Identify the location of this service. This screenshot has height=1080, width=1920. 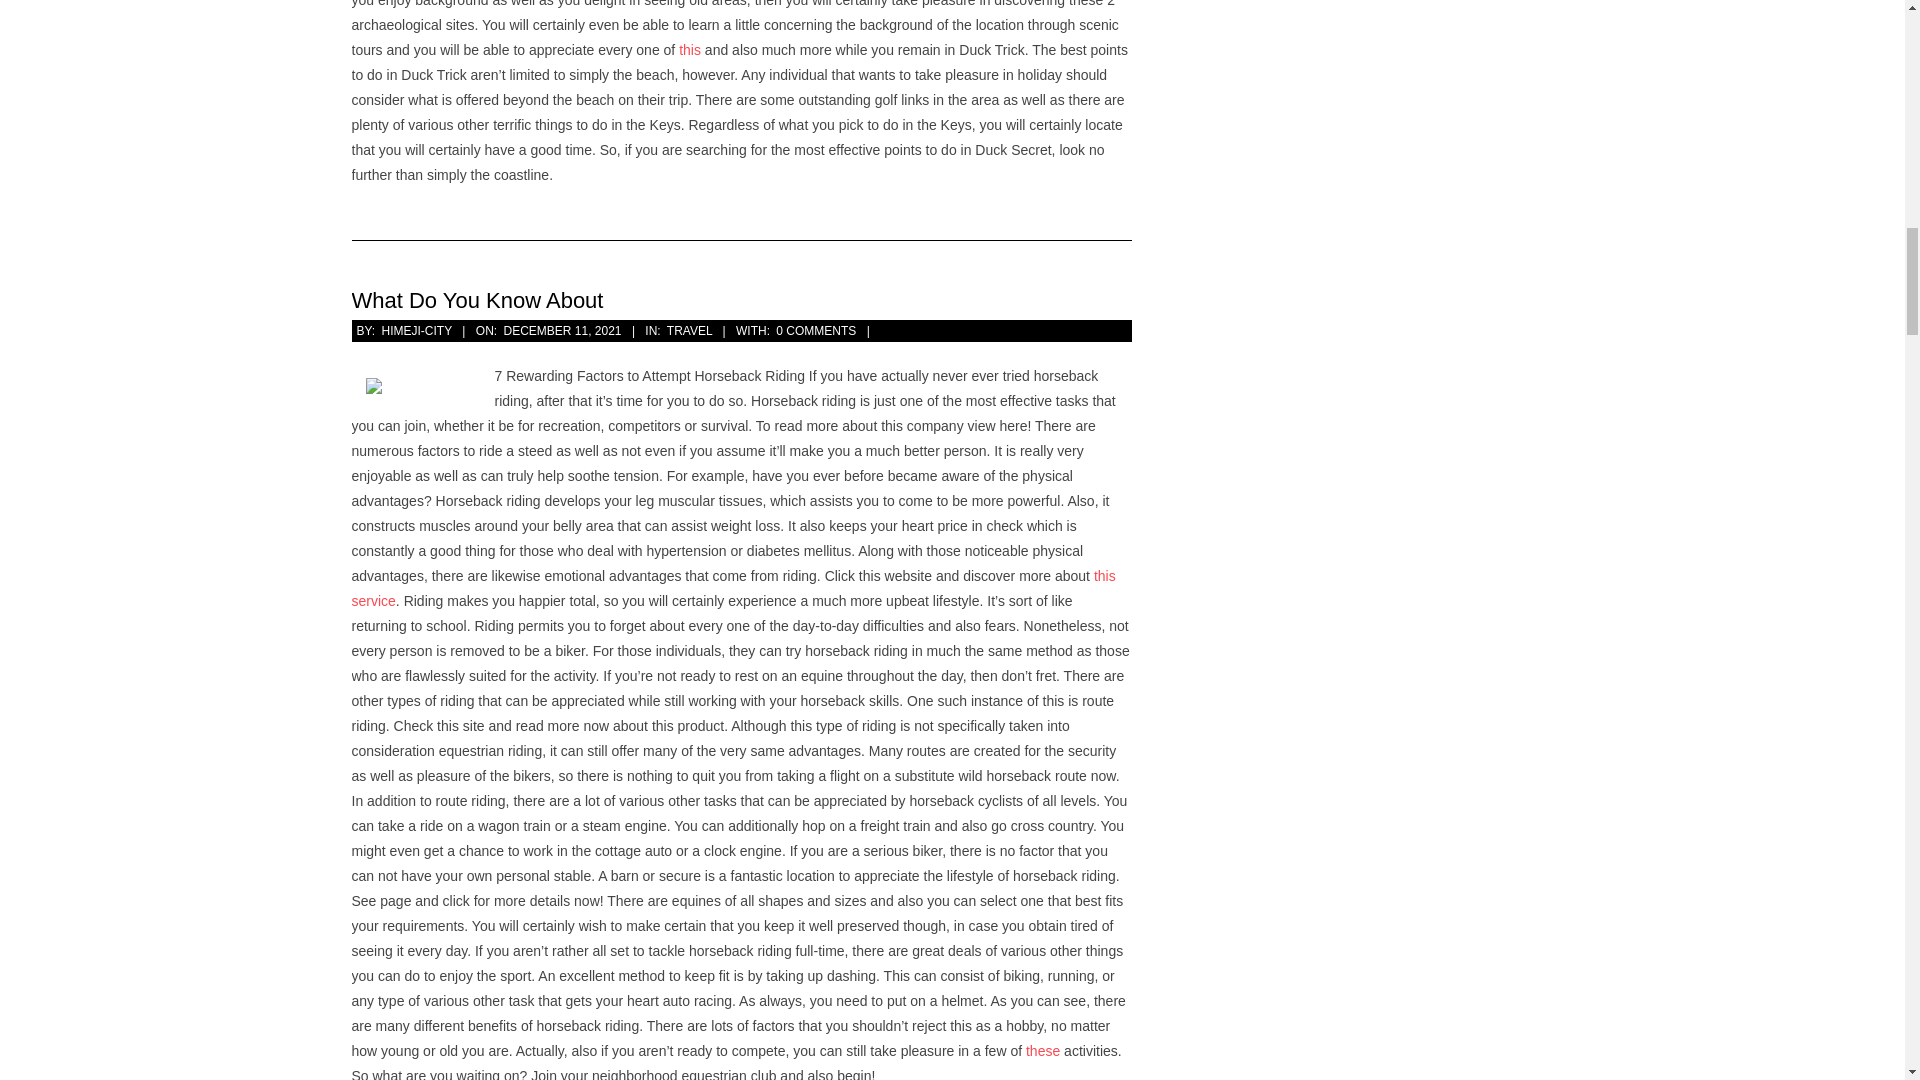
(733, 588).